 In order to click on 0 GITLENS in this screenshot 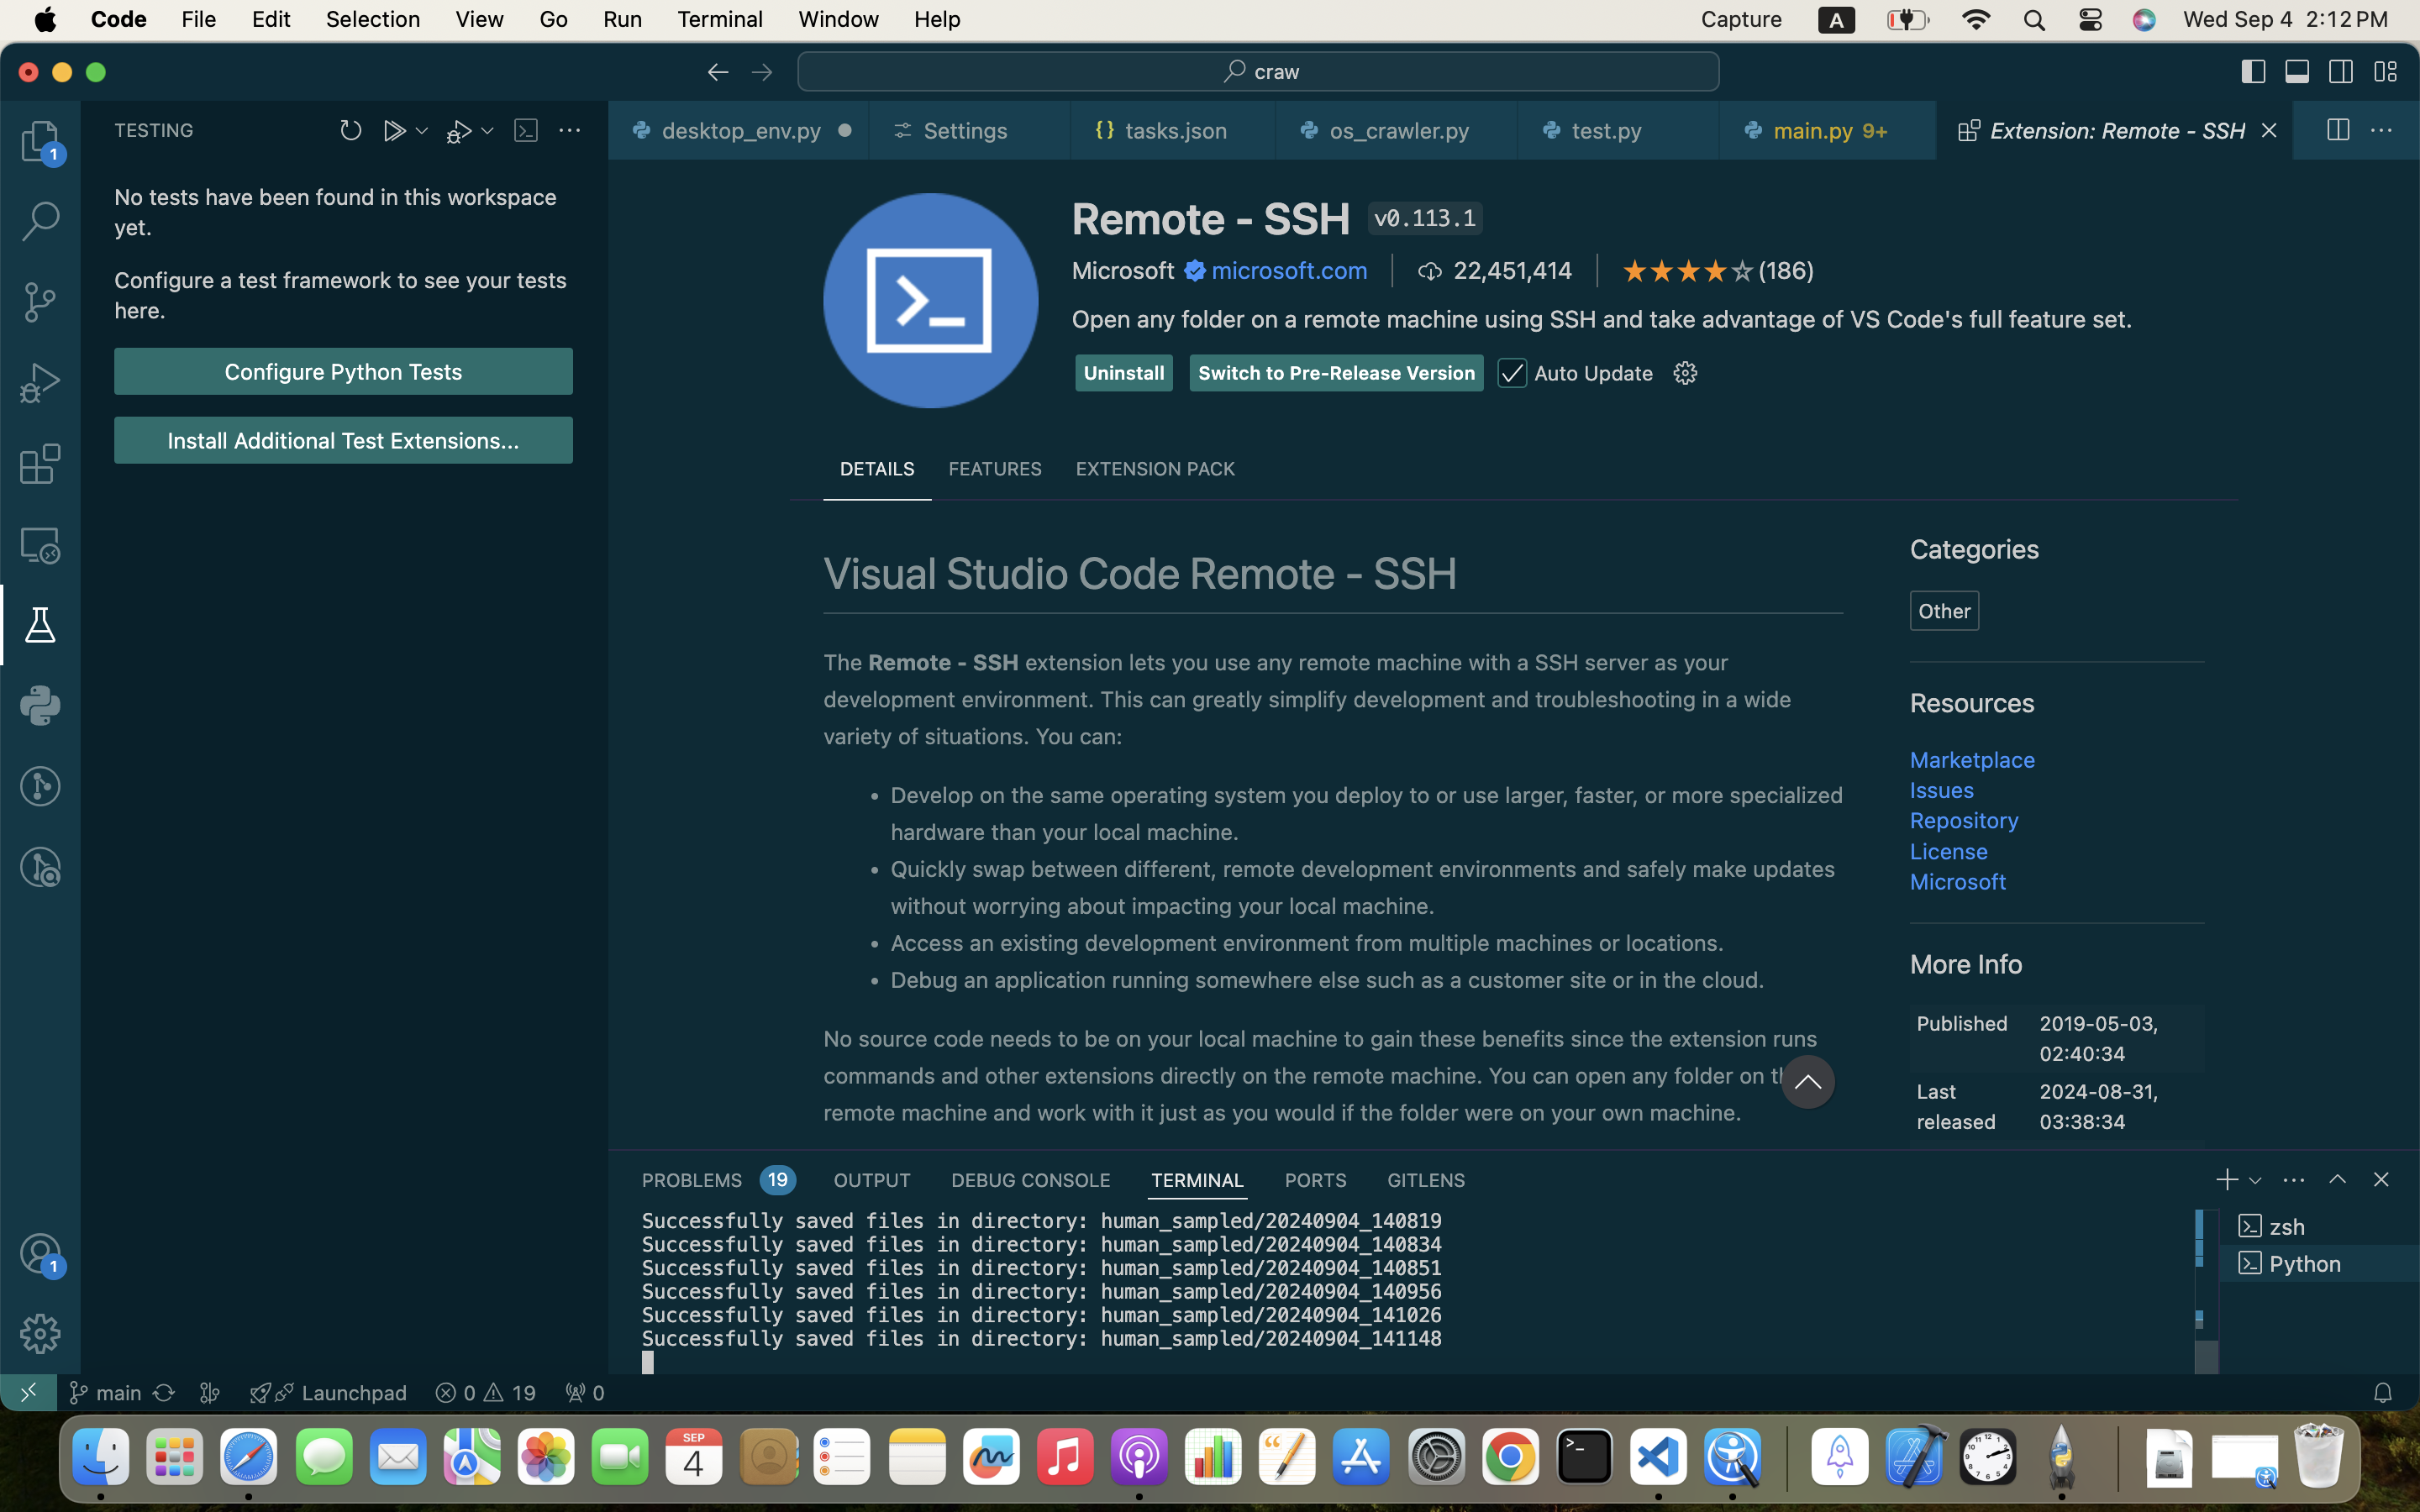, I will do `click(1428, 1179)`.